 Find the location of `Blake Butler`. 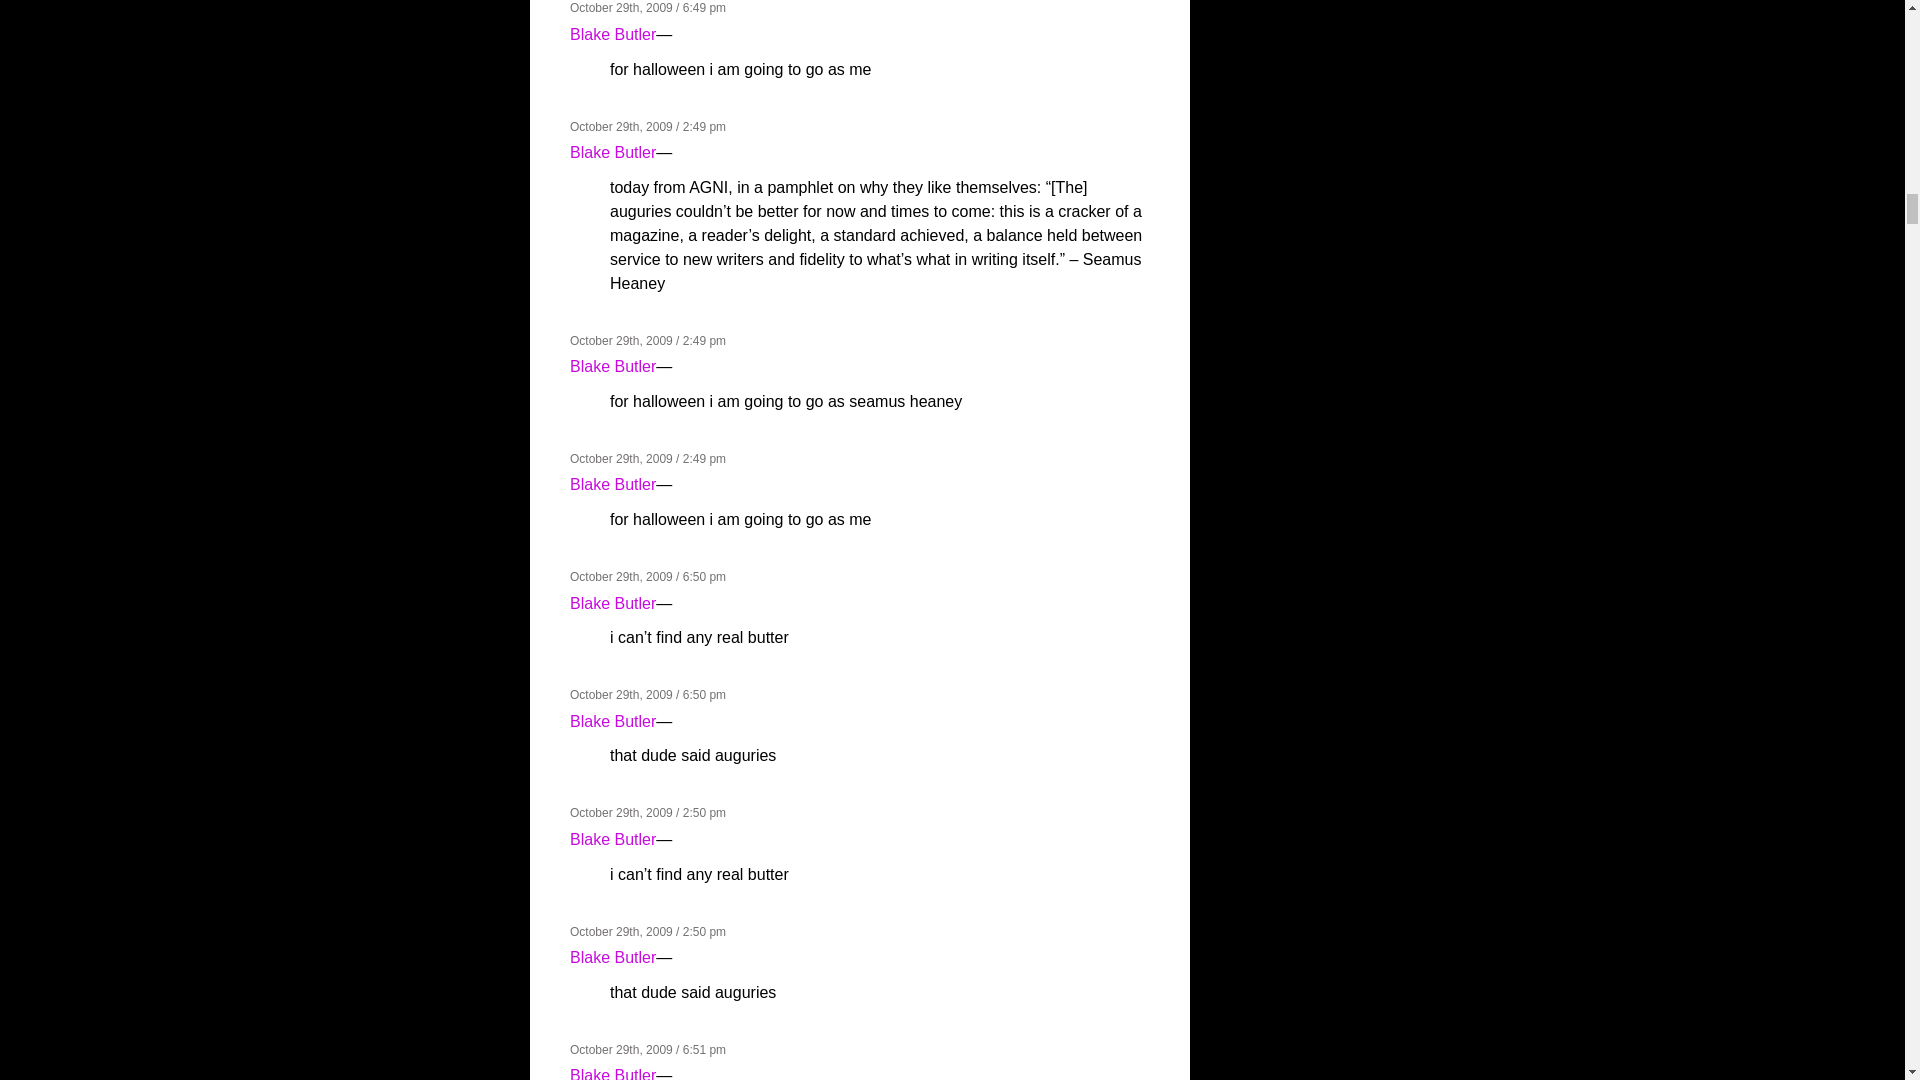

Blake Butler is located at coordinates (613, 957).